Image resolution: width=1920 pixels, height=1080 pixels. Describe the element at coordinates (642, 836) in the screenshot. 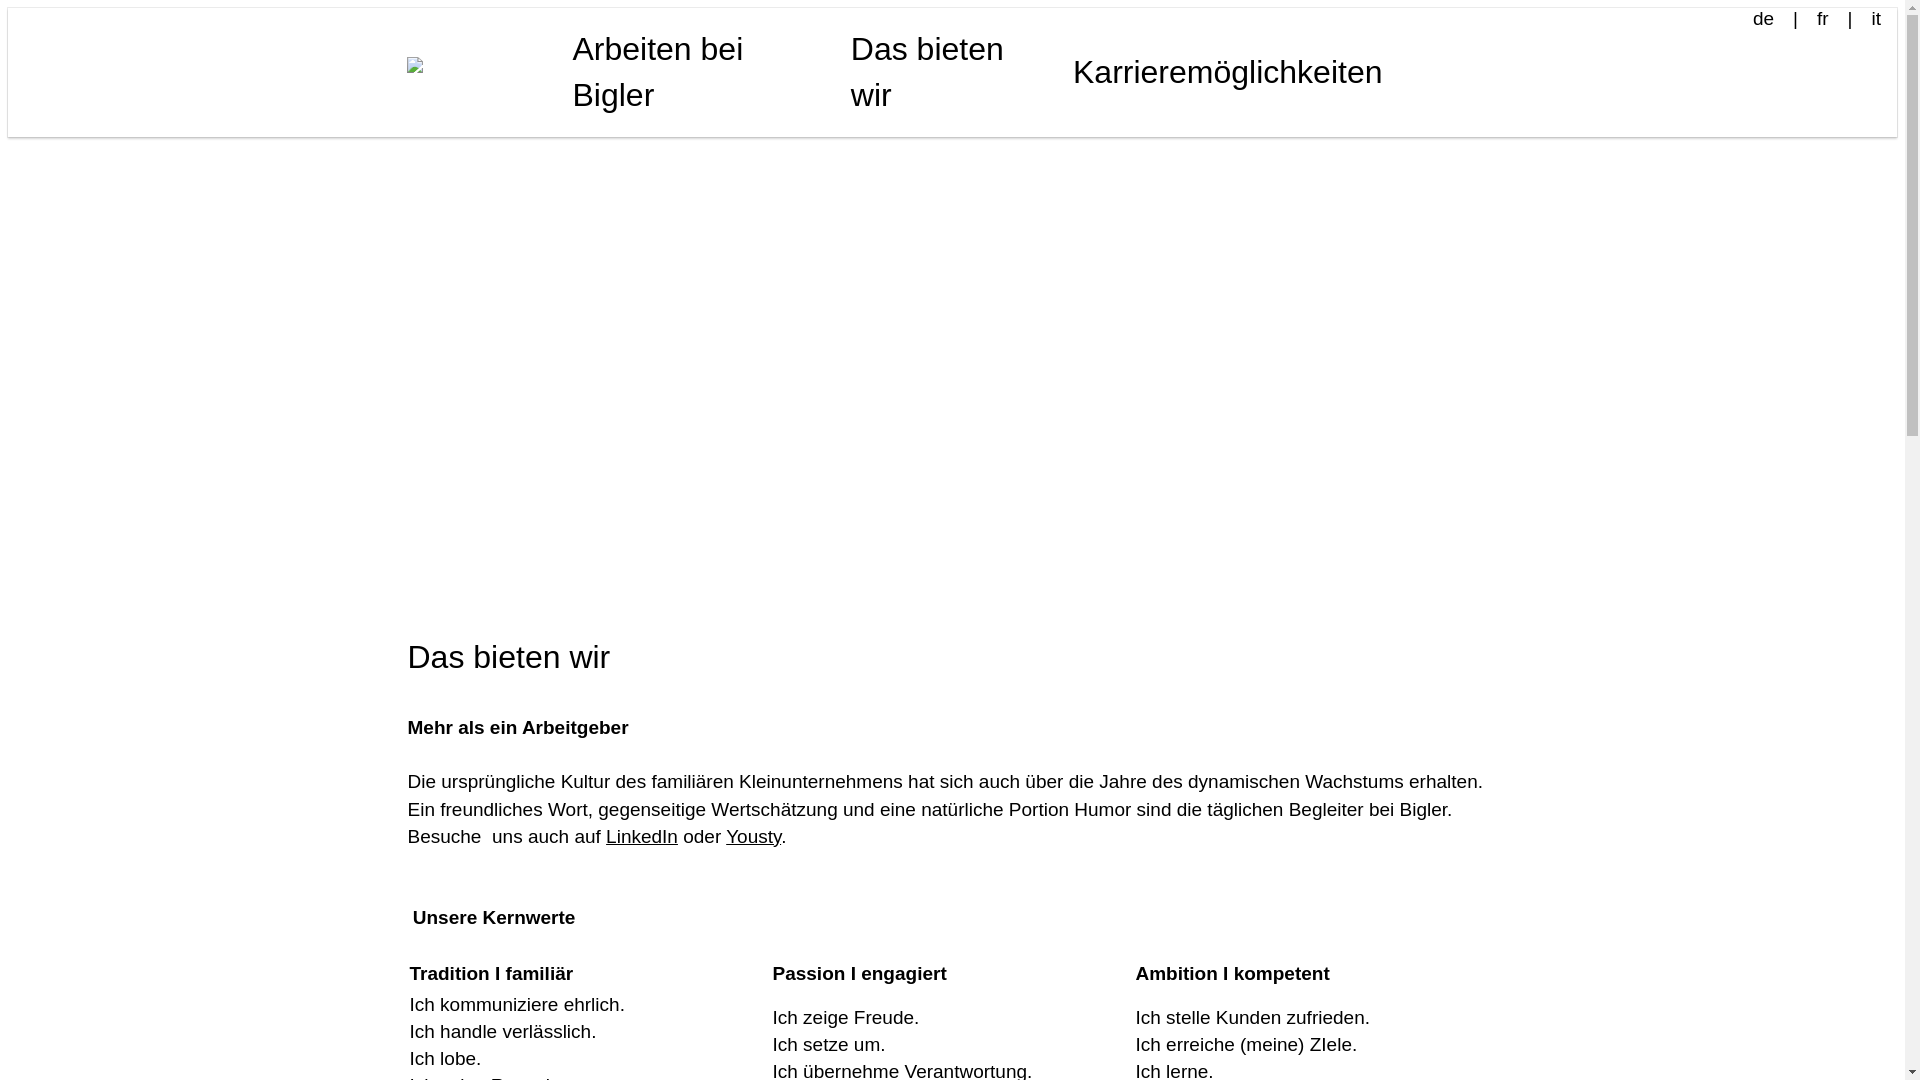

I see `LinkedIn` at that location.